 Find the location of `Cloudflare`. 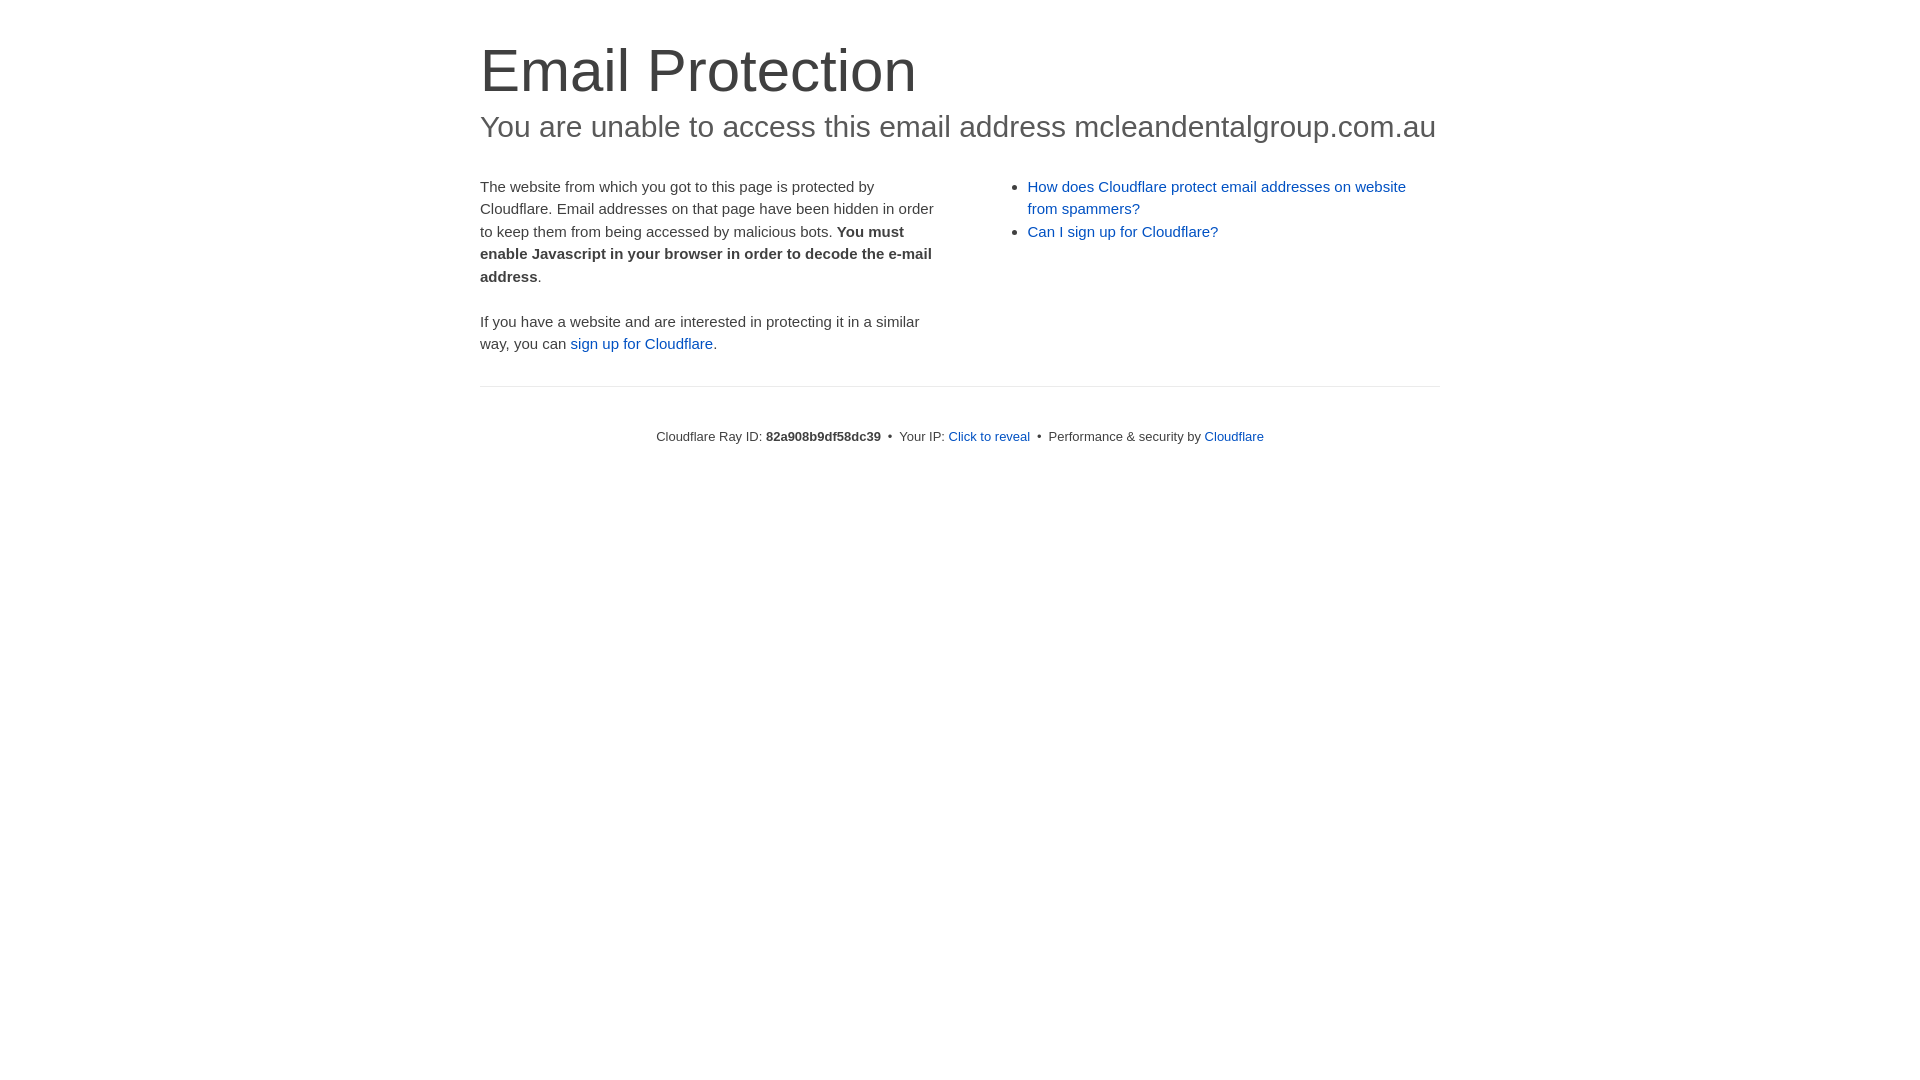

Cloudflare is located at coordinates (1234, 436).